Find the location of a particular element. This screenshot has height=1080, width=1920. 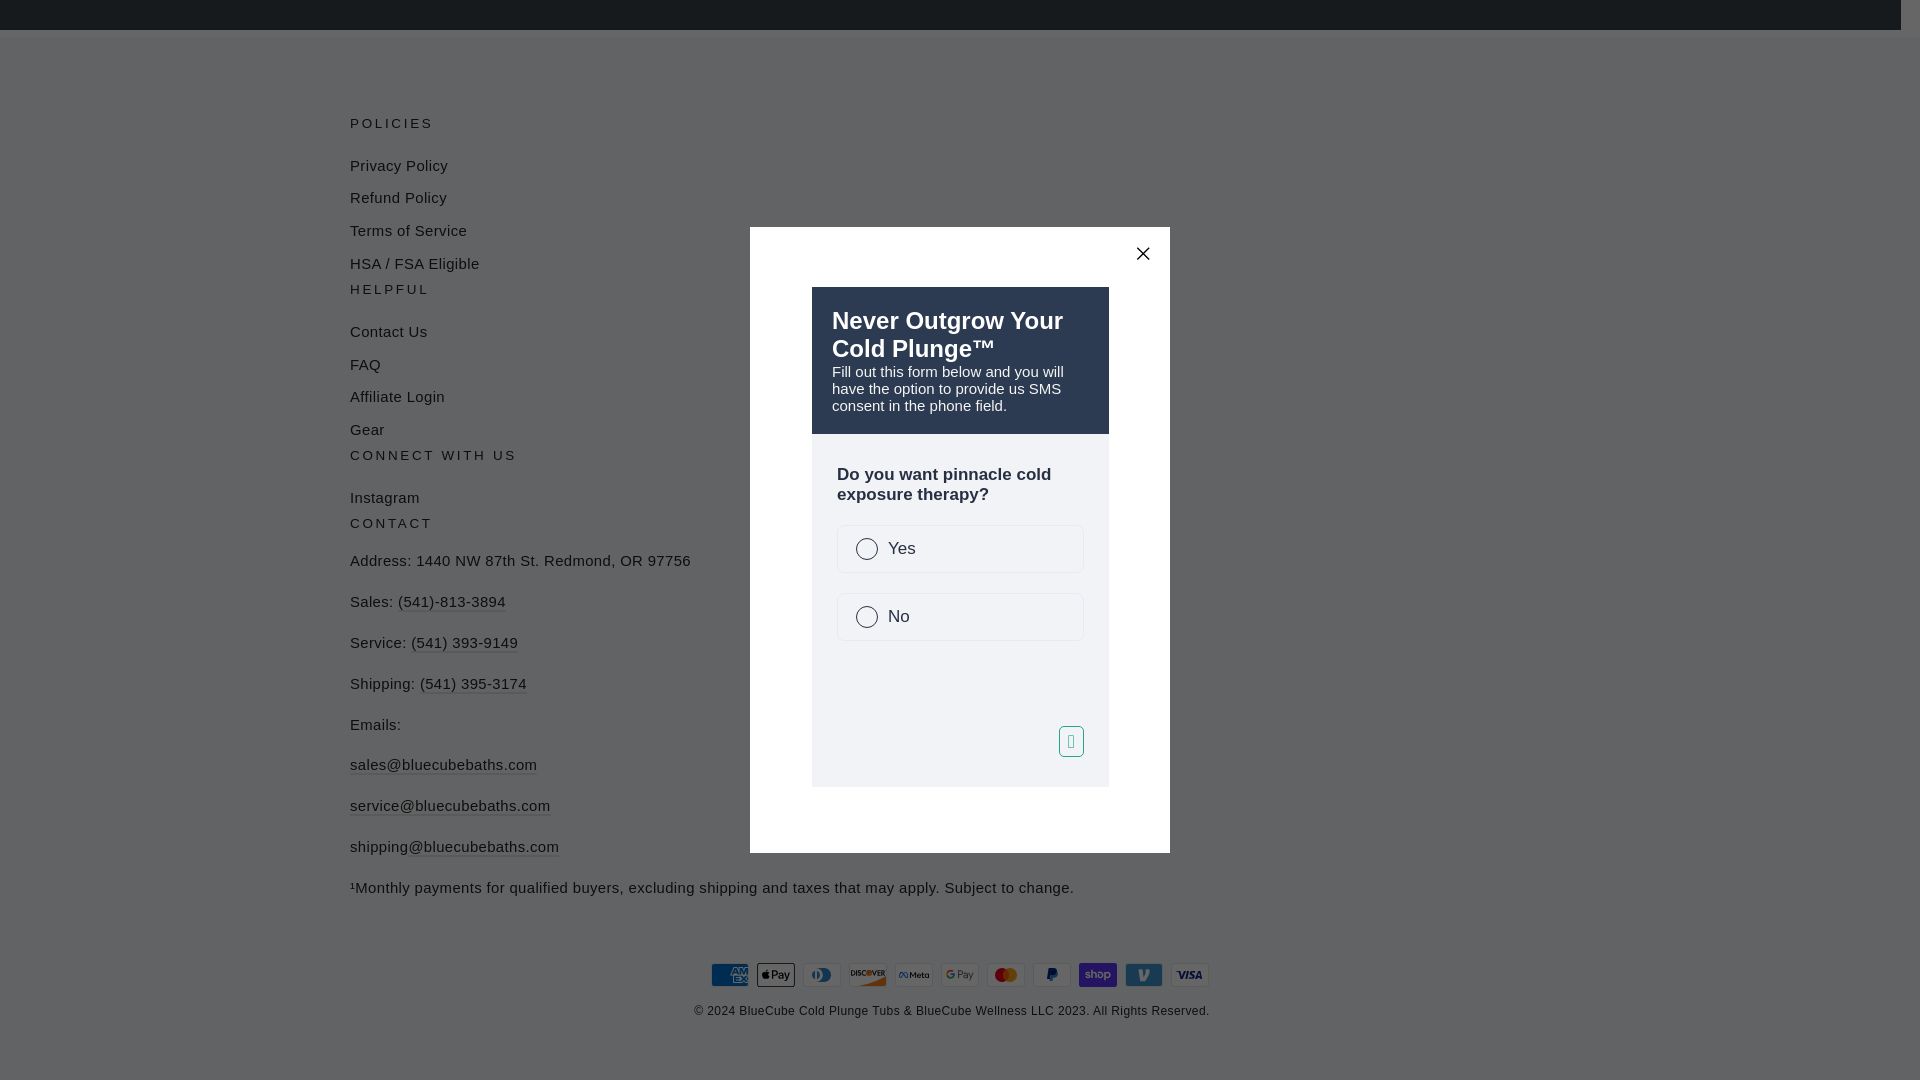

PayPal is located at coordinates (1052, 975).